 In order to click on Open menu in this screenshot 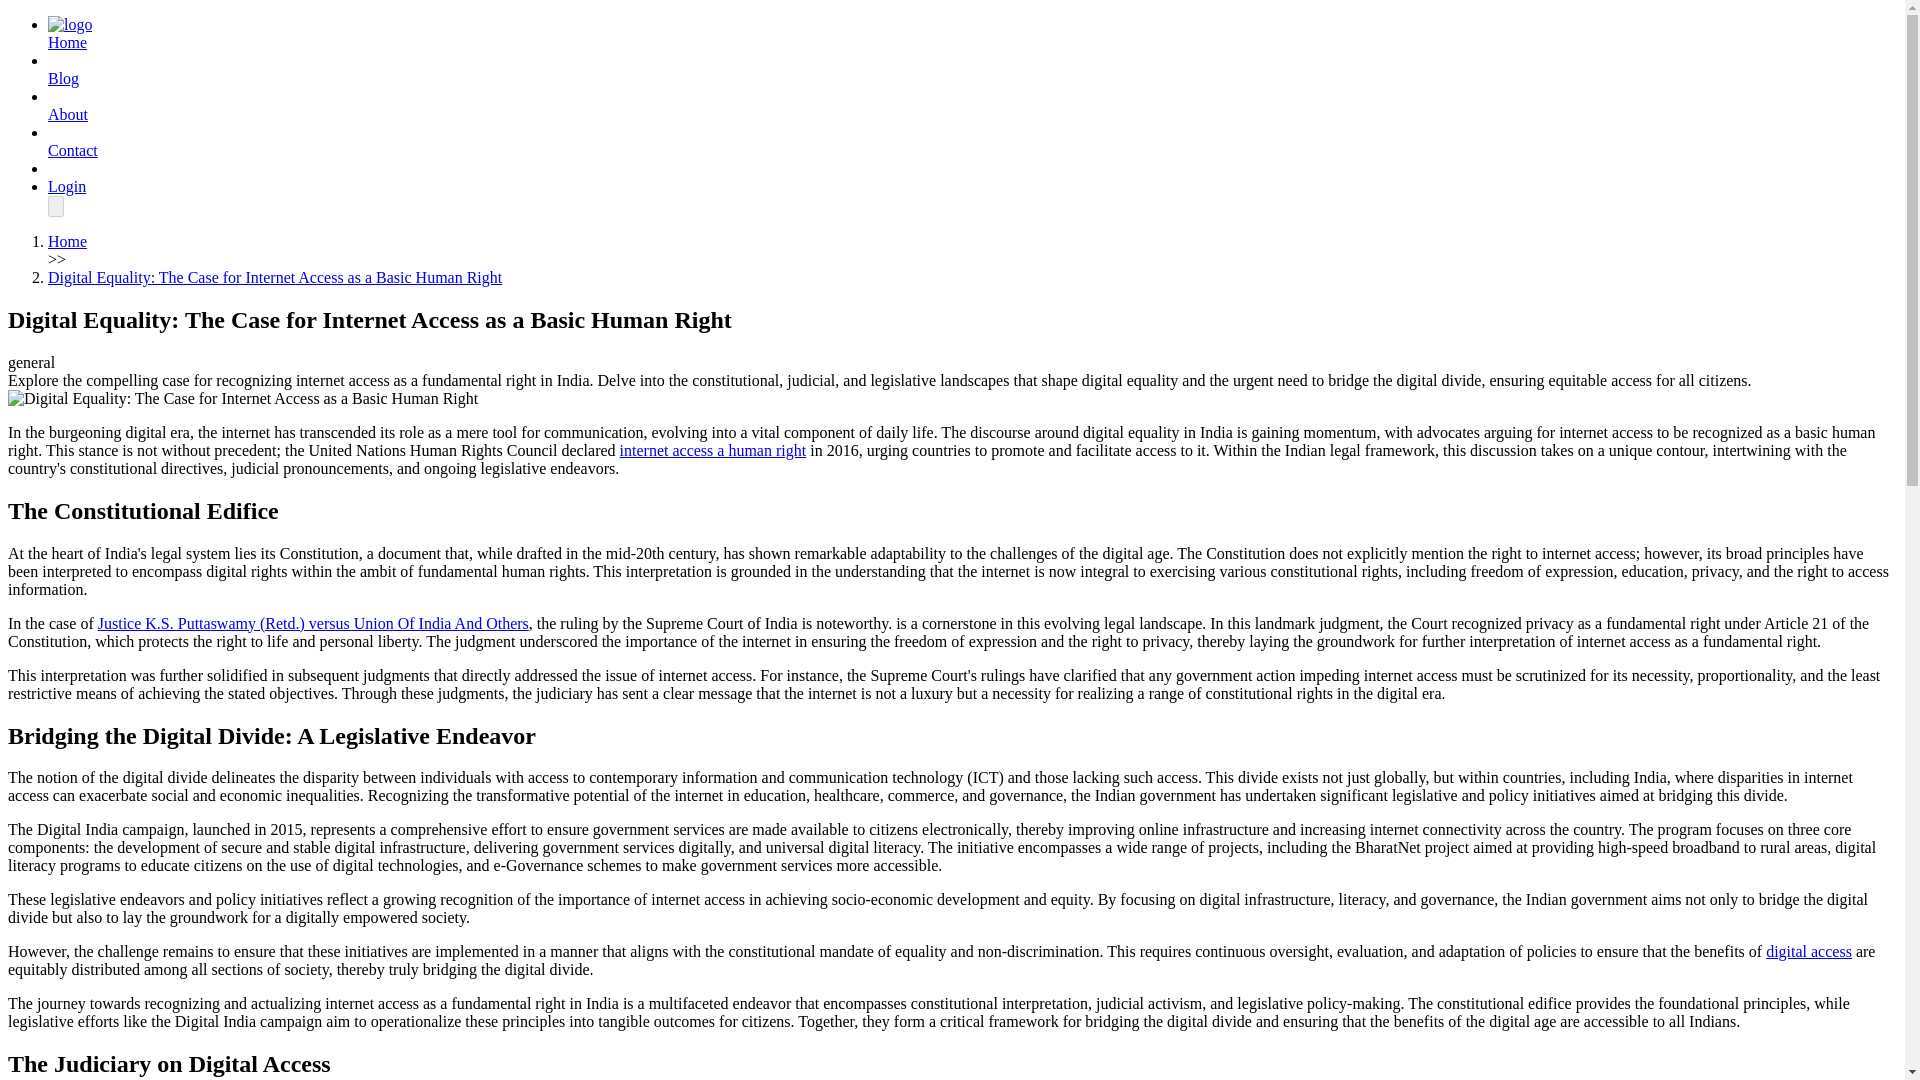, I will do `click(56, 206)`.